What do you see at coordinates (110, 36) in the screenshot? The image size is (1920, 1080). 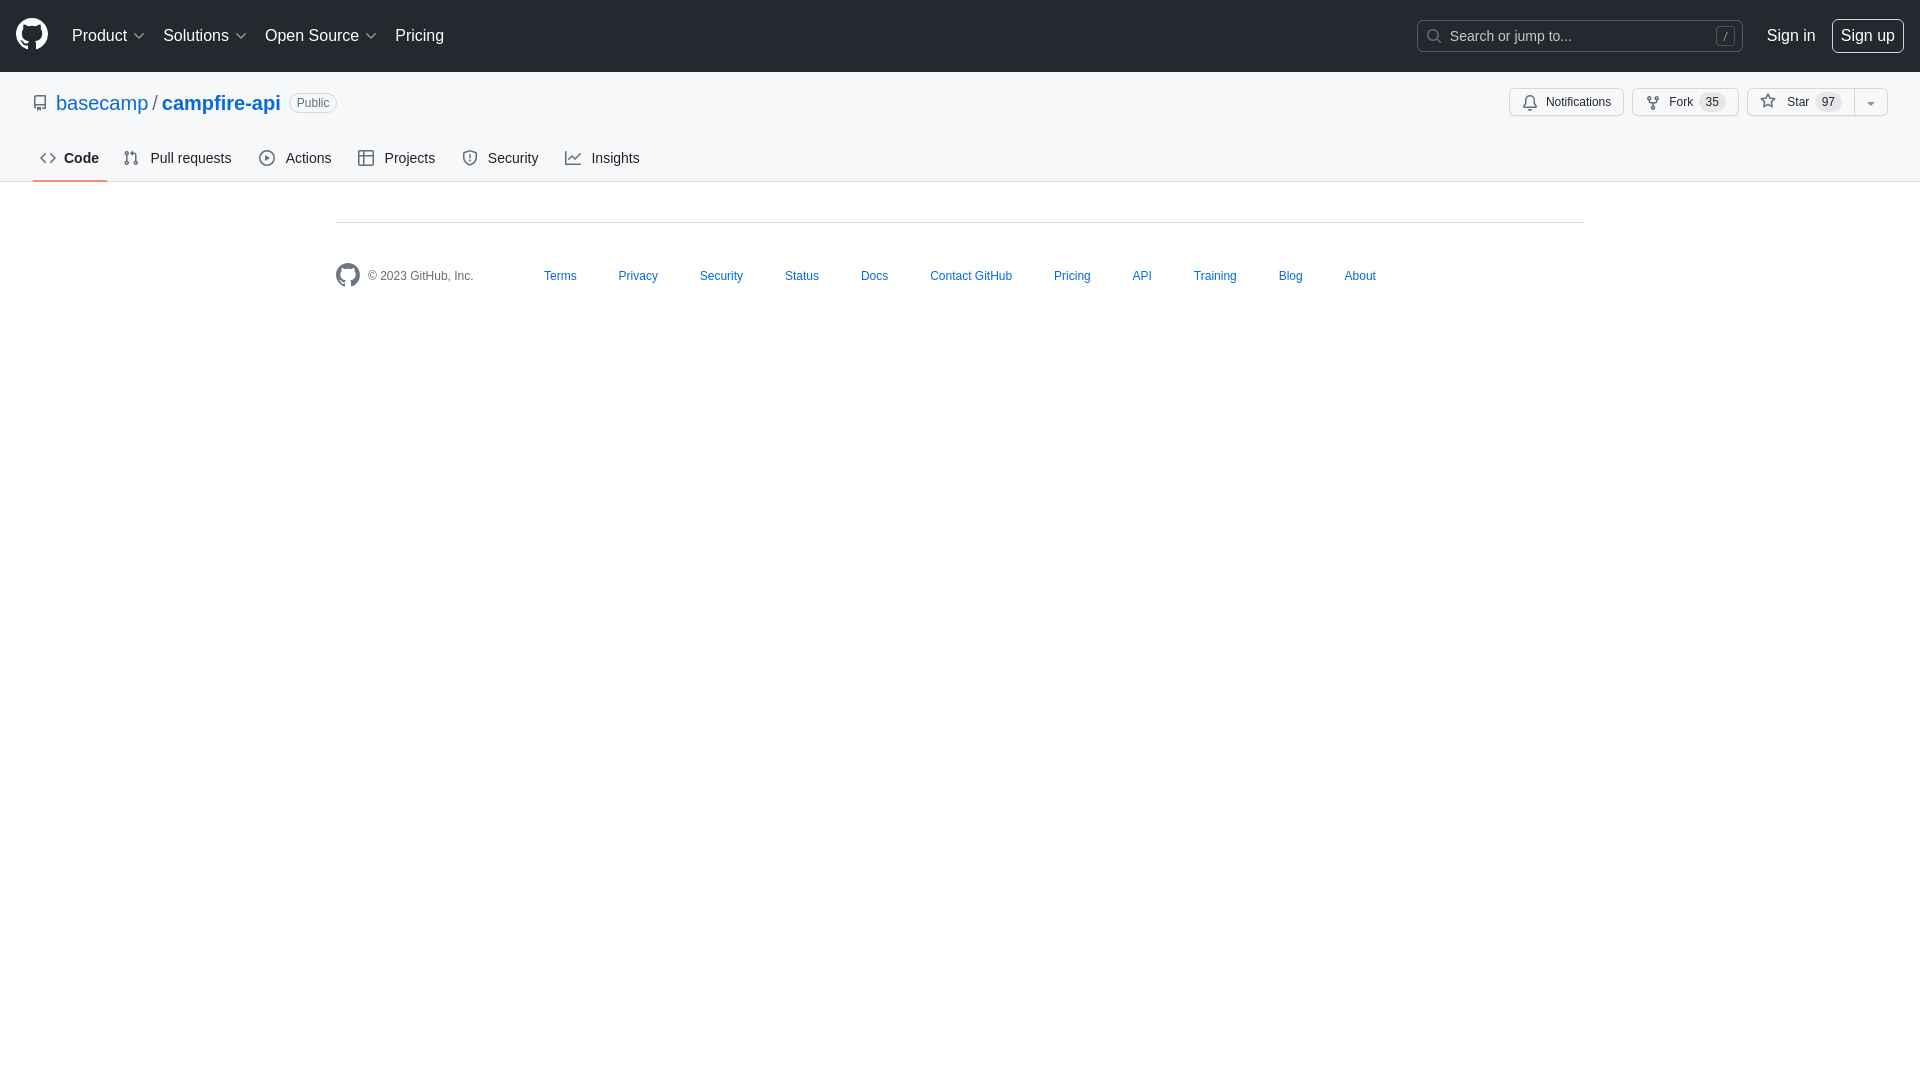 I see `Product` at bounding box center [110, 36].